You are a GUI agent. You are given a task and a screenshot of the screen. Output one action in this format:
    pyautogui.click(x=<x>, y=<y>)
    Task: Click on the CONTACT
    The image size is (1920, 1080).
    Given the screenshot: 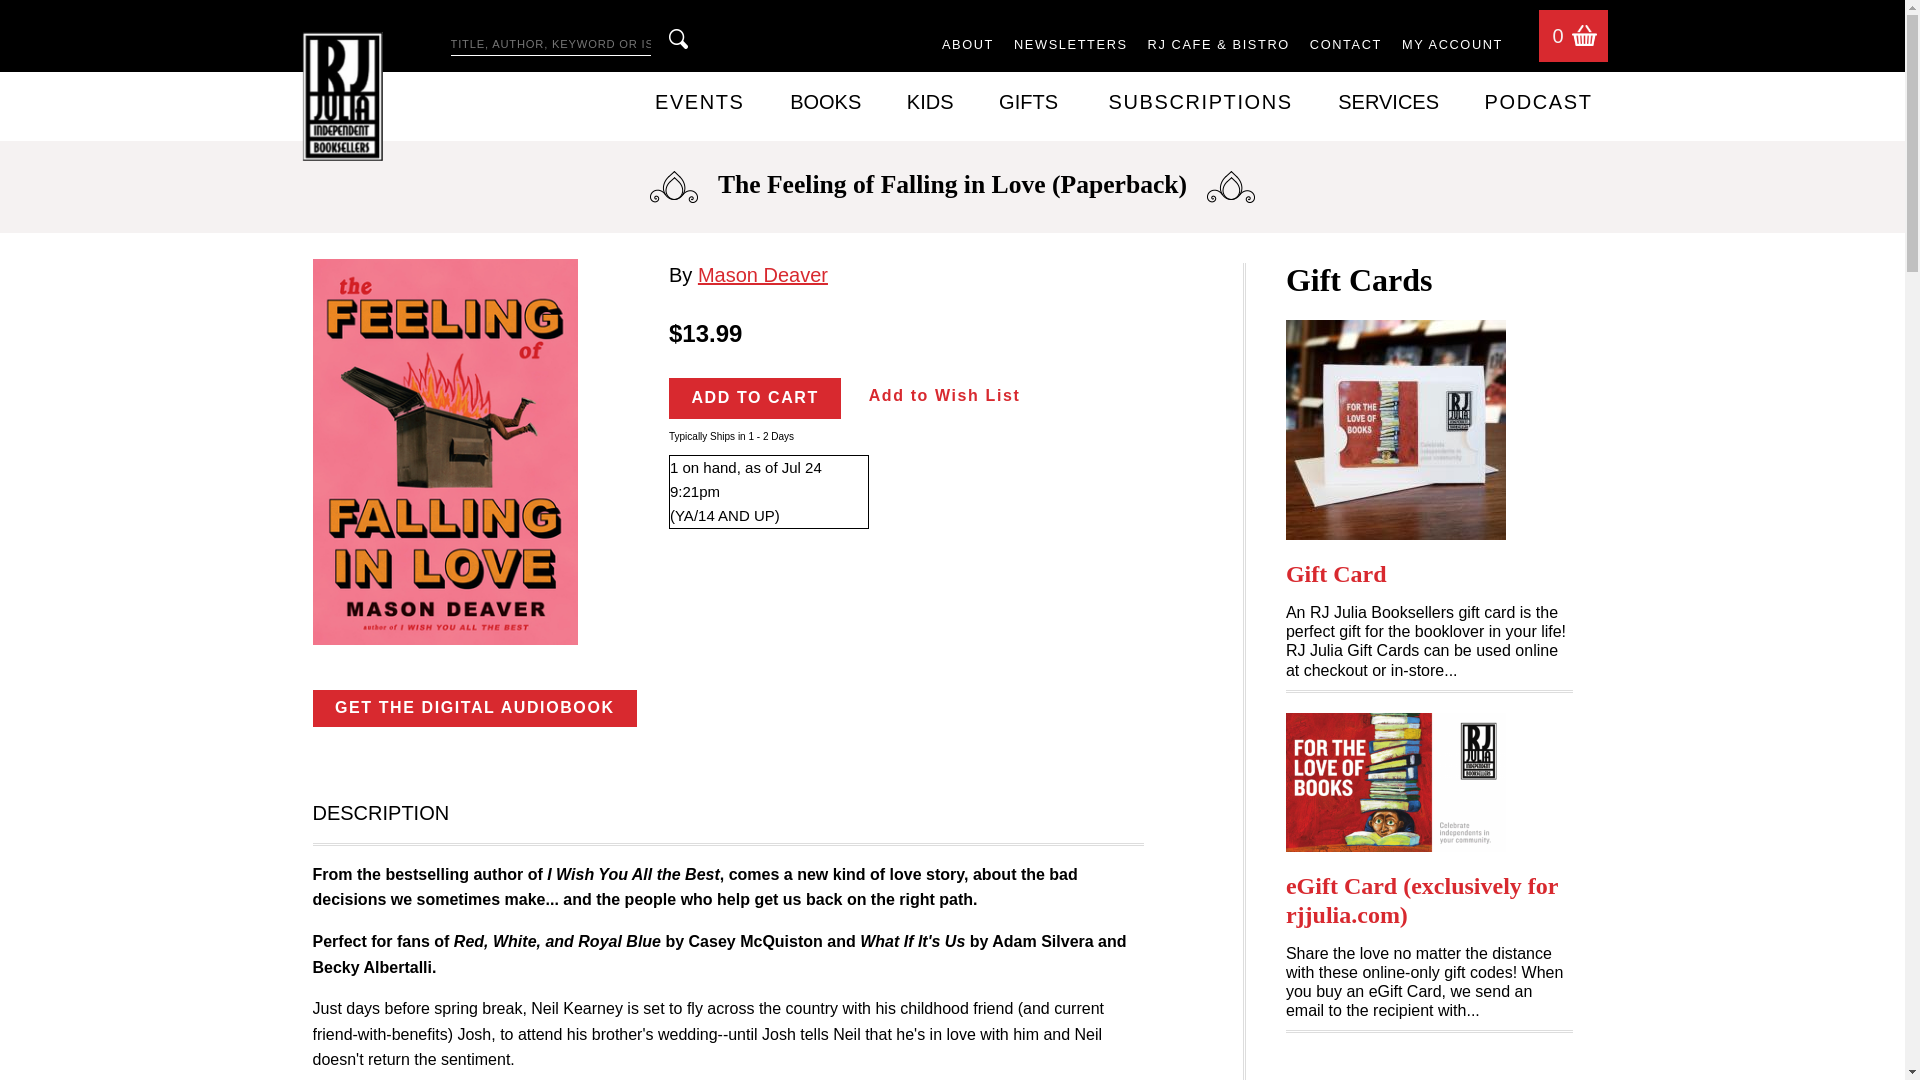 What is the action you would take?
    pyautogui.click(x=1346, y=46)
    